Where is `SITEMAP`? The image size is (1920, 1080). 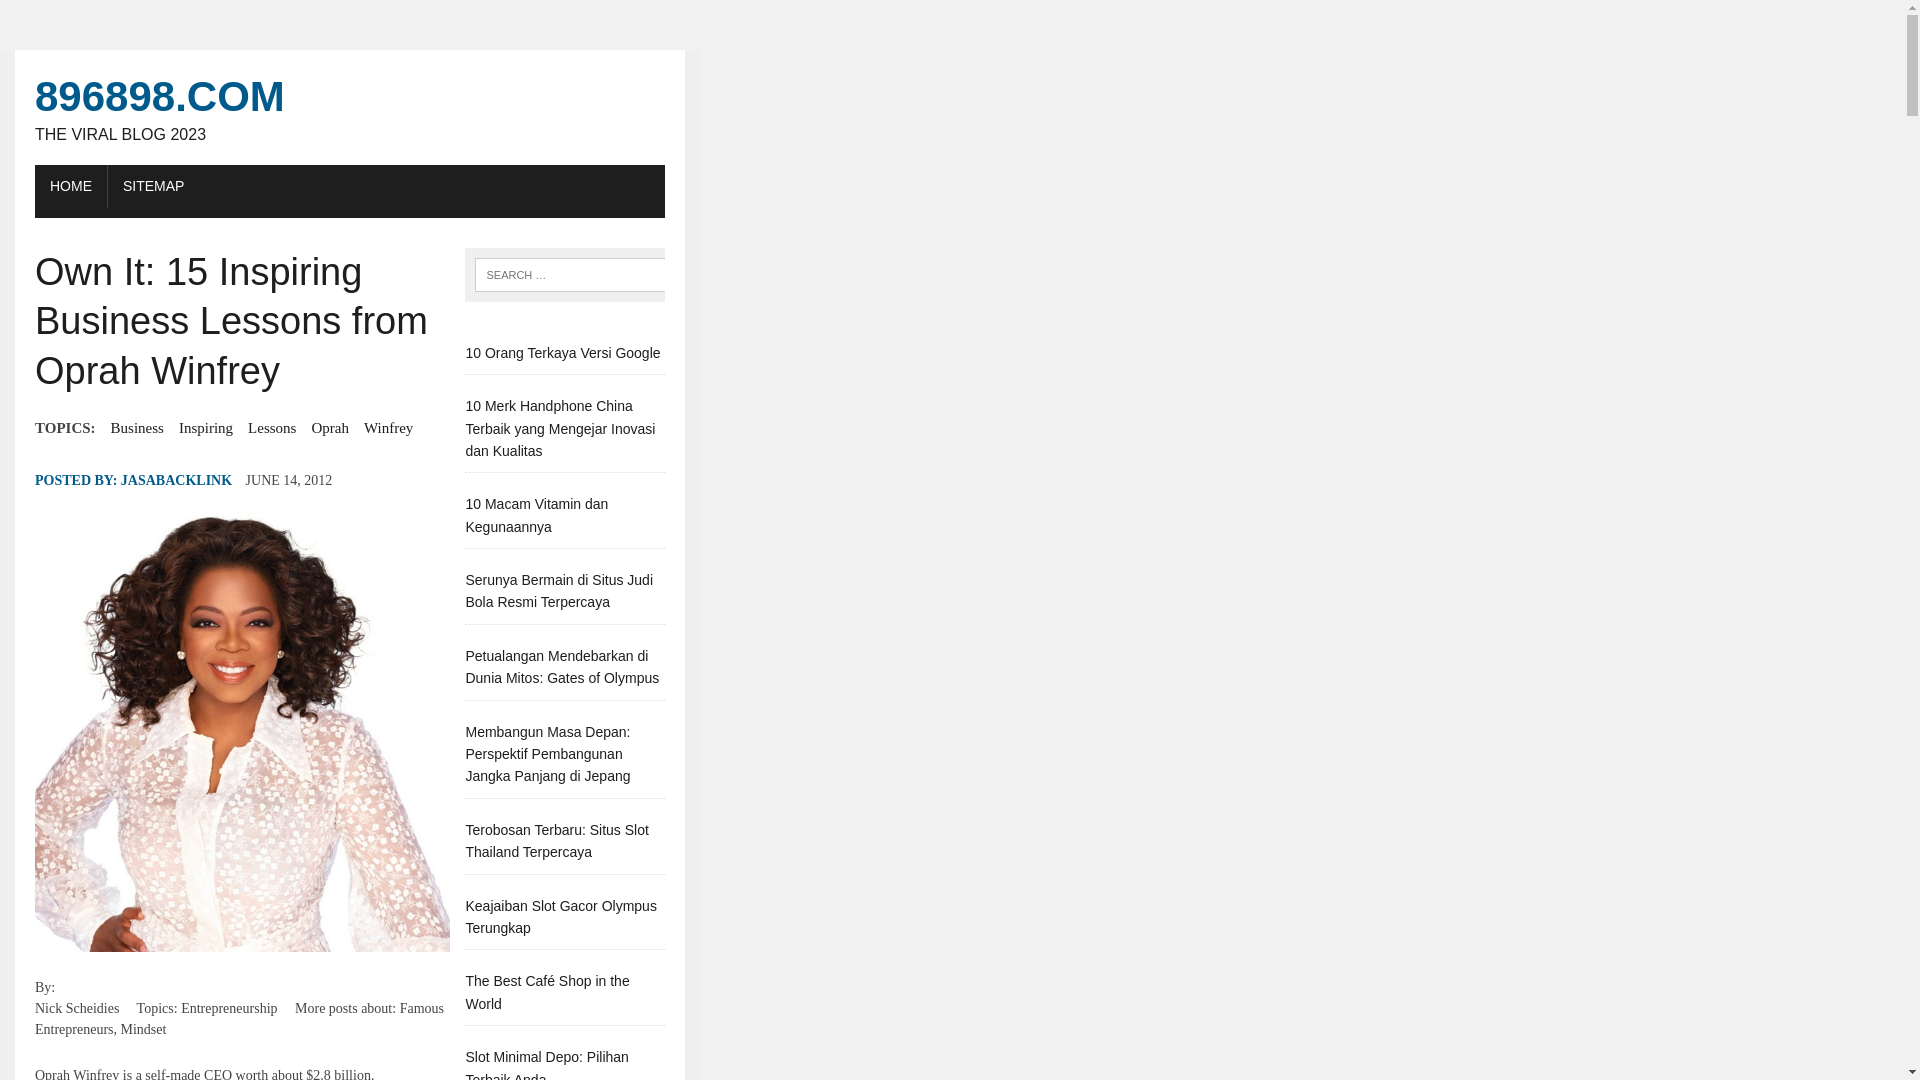 SITEMAP is located at coordinates (100, 19).